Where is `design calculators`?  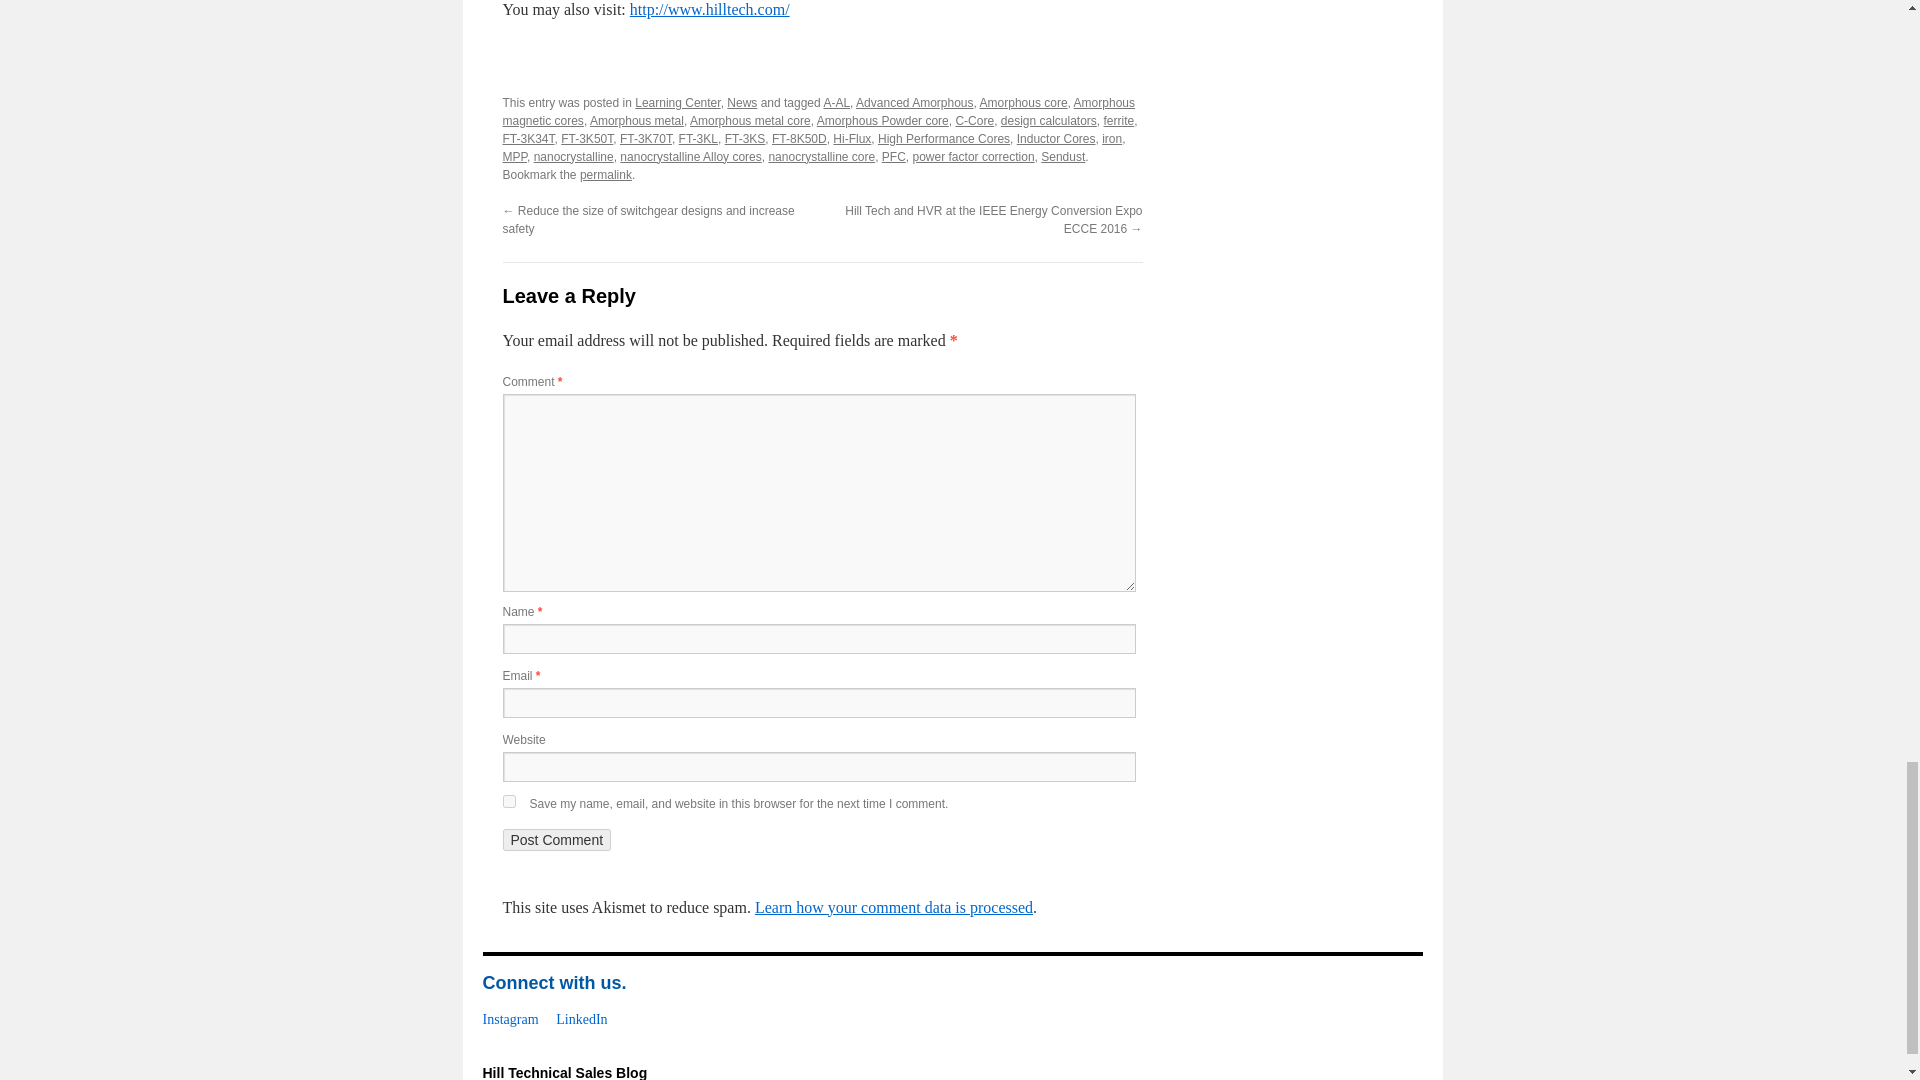
design calculators is located at coordinates (1048, 121).